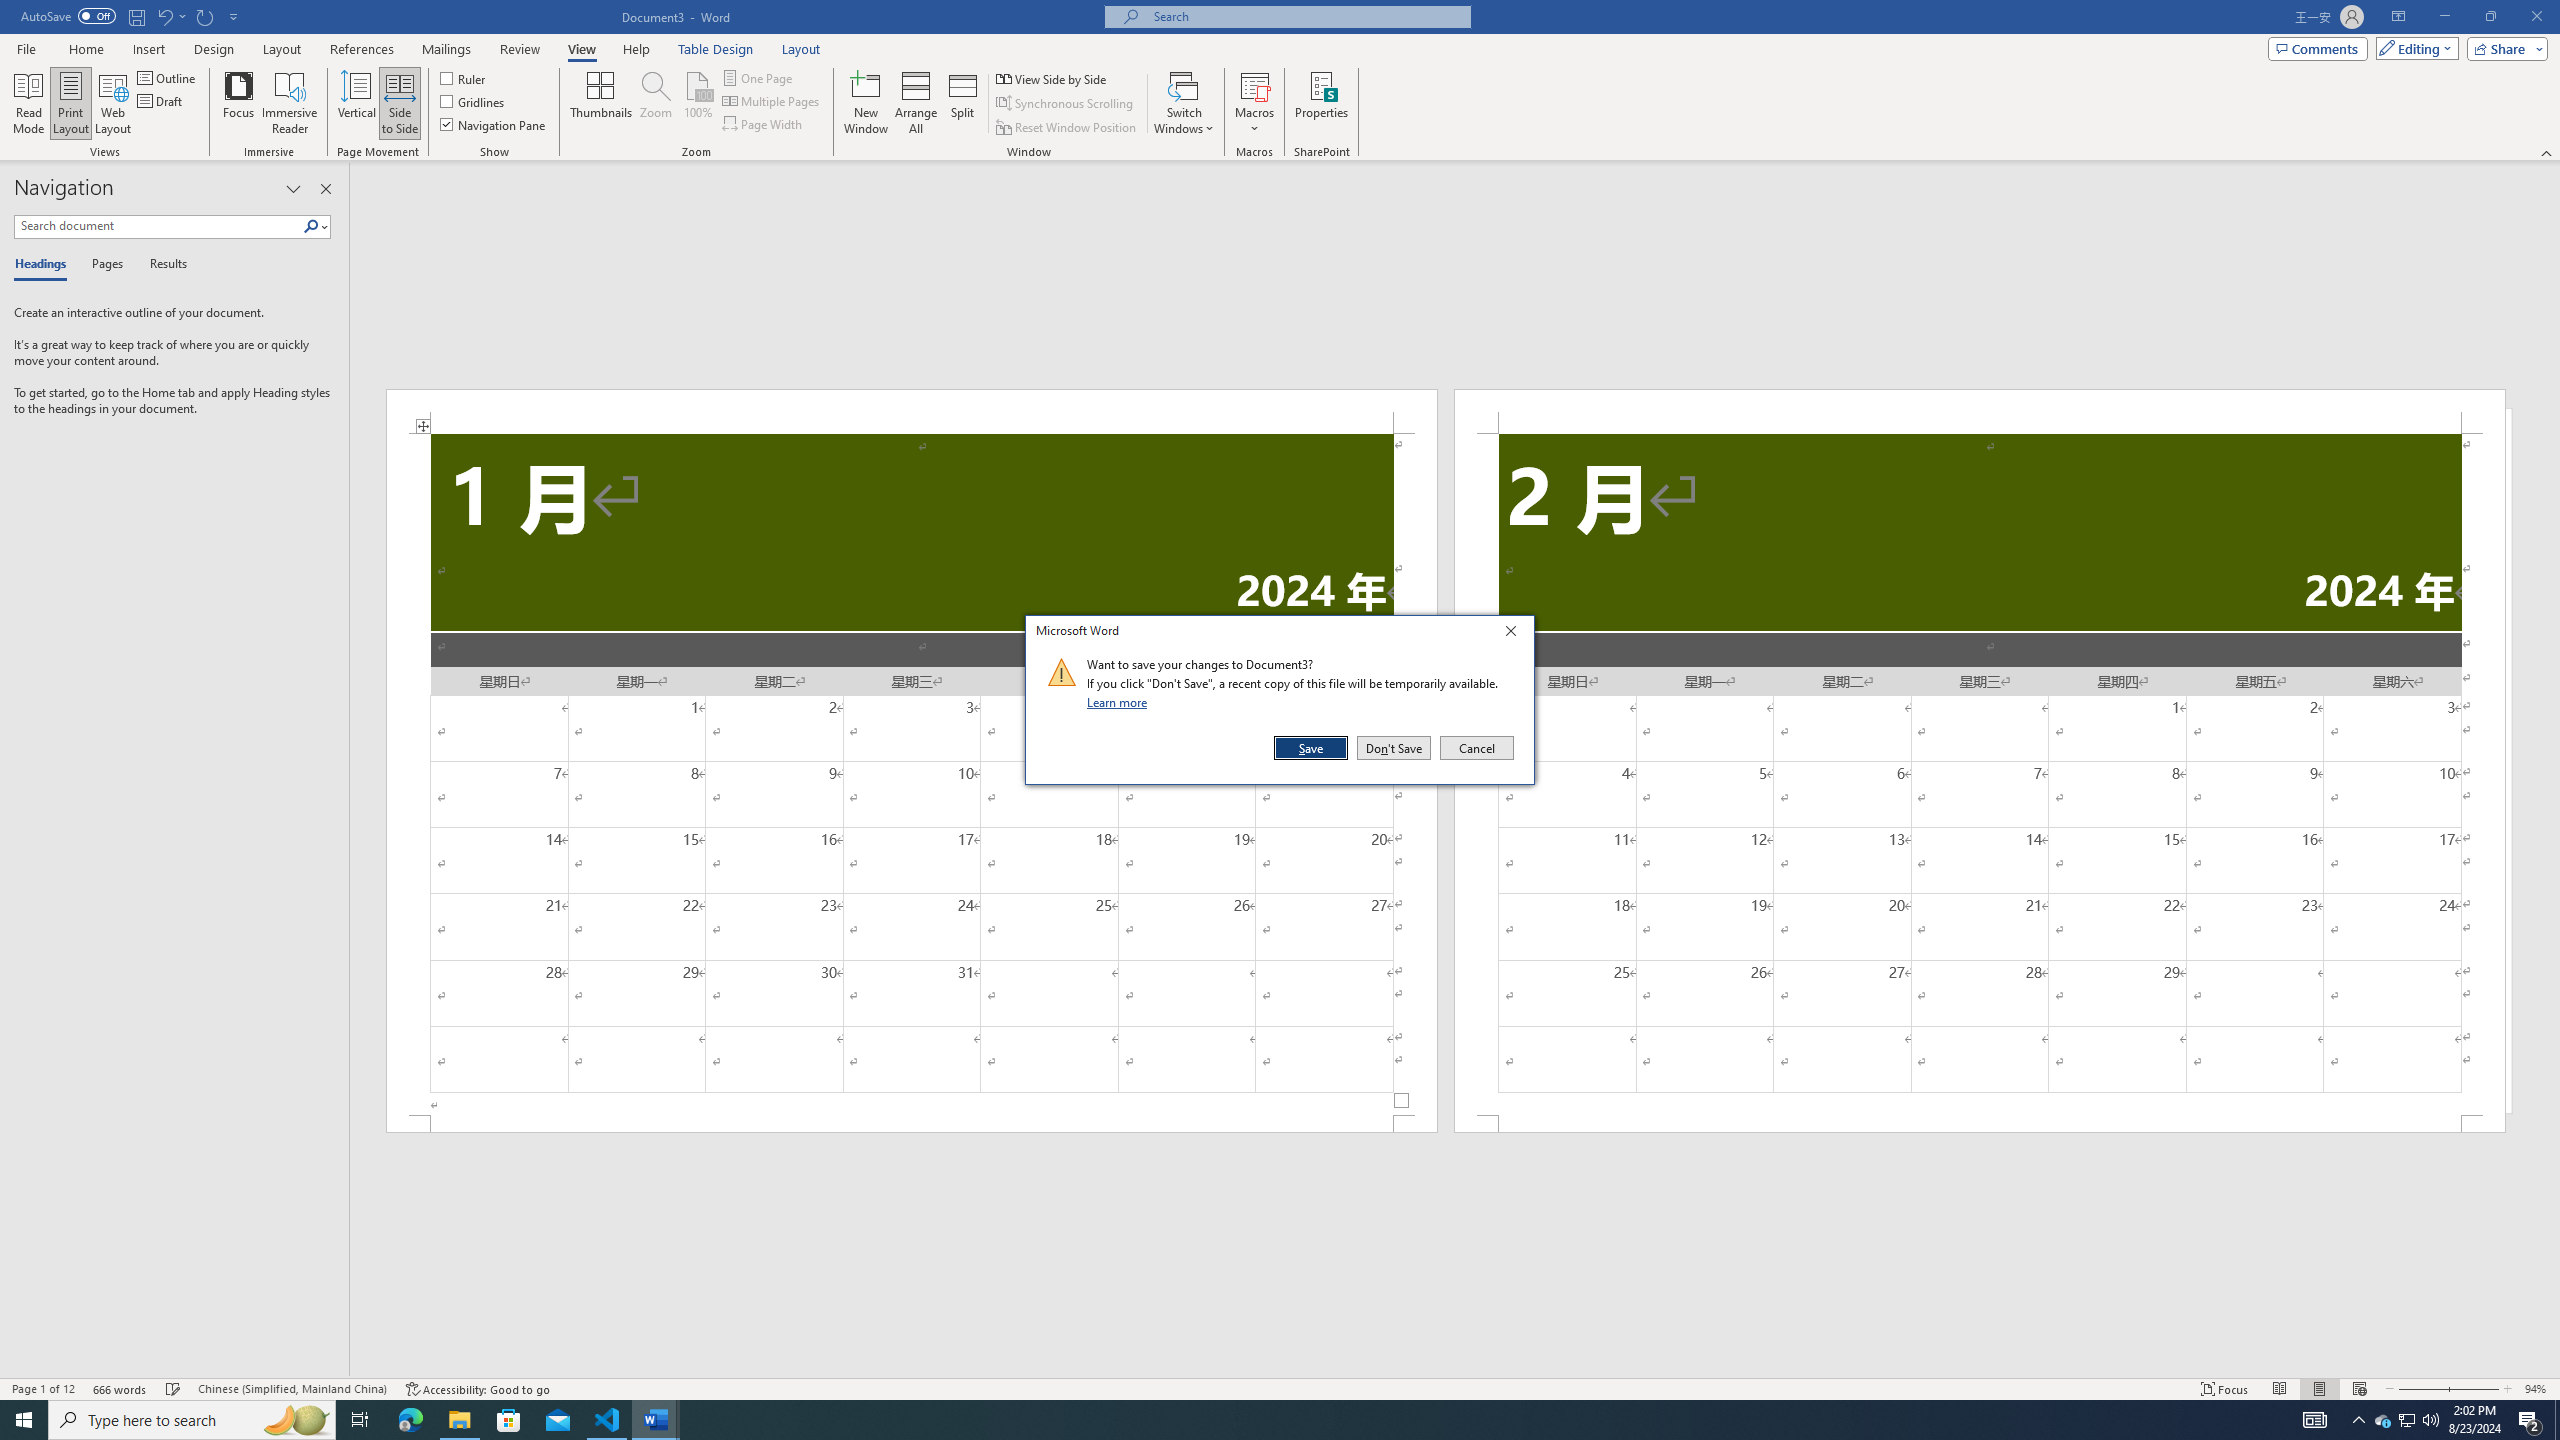 The height and width of the screenshot is (1440, 2560). What do you see at coordinates (296, 1420) in the screenshot?
I see `Search highlights icon opens search home window` at bounding box center [296, 1420].